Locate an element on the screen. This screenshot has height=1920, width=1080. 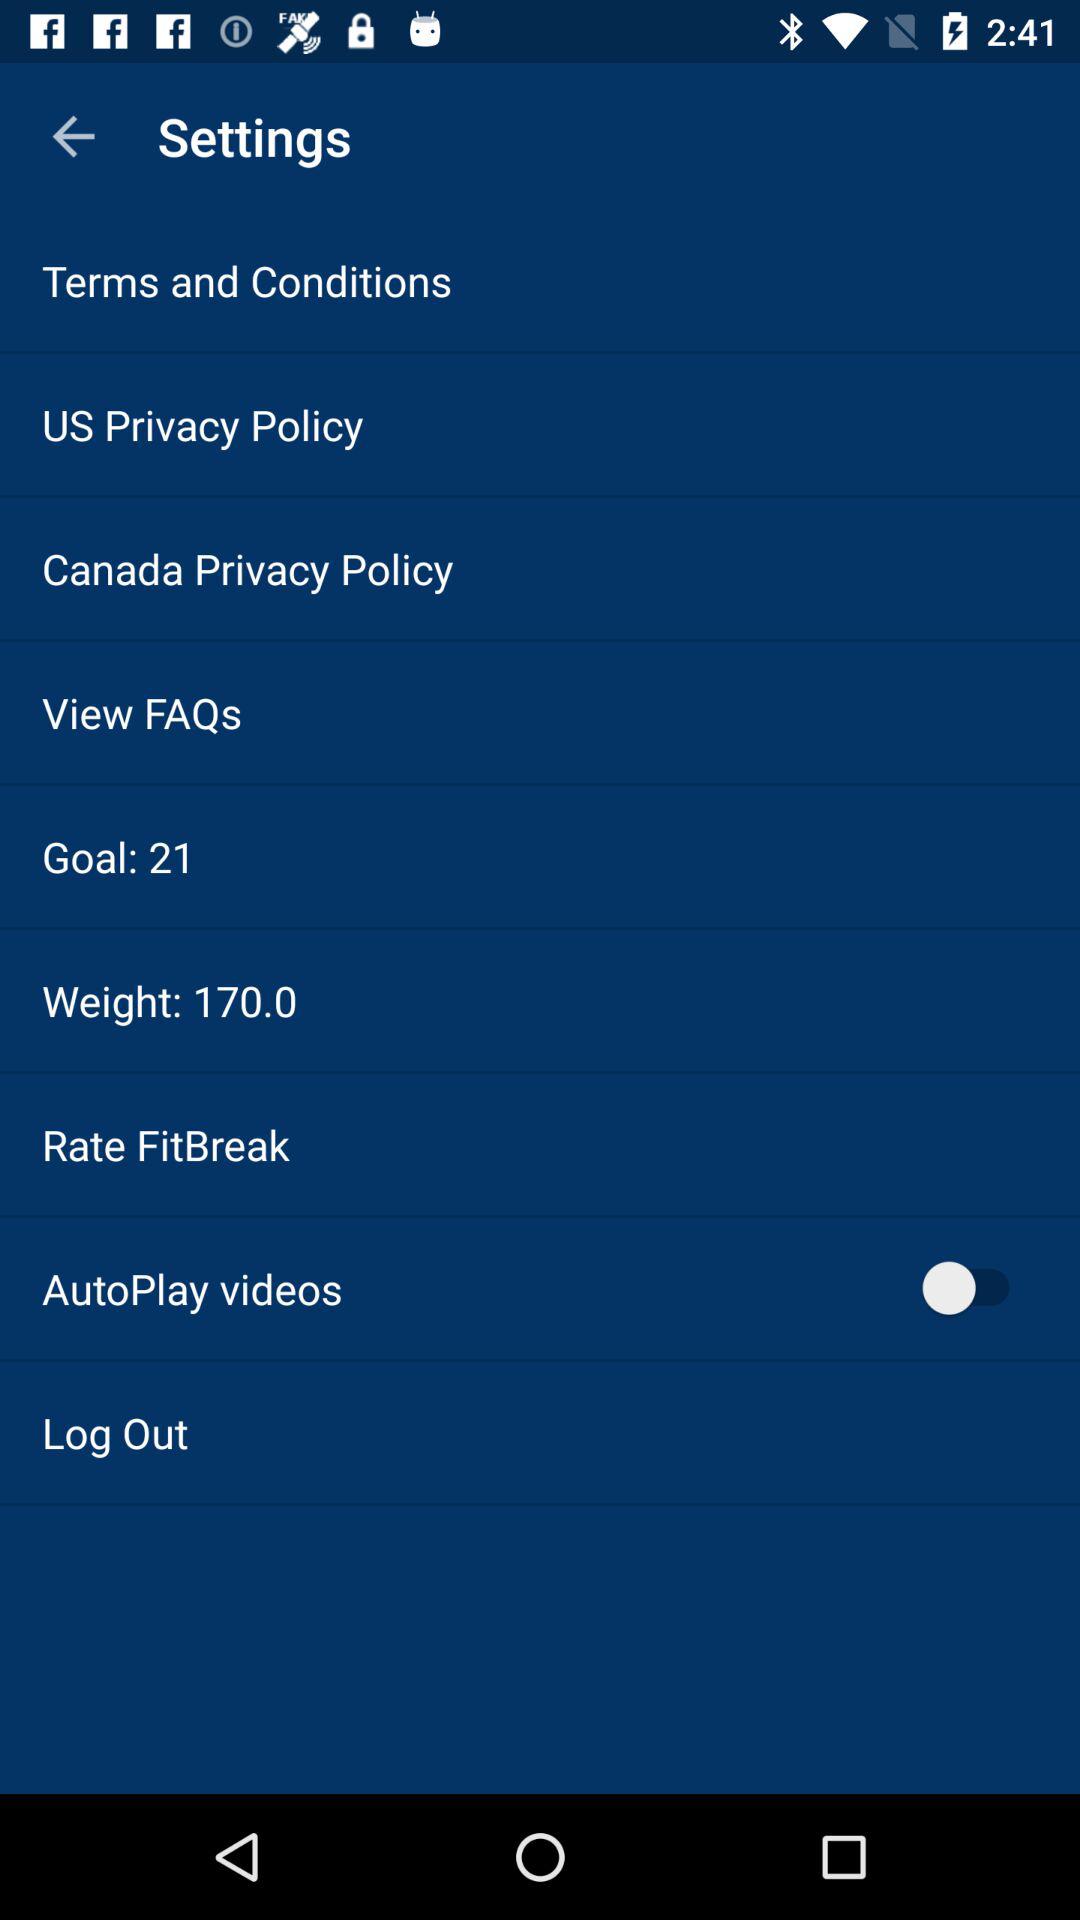
press the item below view faqs item is located at coordinates (118, 856).